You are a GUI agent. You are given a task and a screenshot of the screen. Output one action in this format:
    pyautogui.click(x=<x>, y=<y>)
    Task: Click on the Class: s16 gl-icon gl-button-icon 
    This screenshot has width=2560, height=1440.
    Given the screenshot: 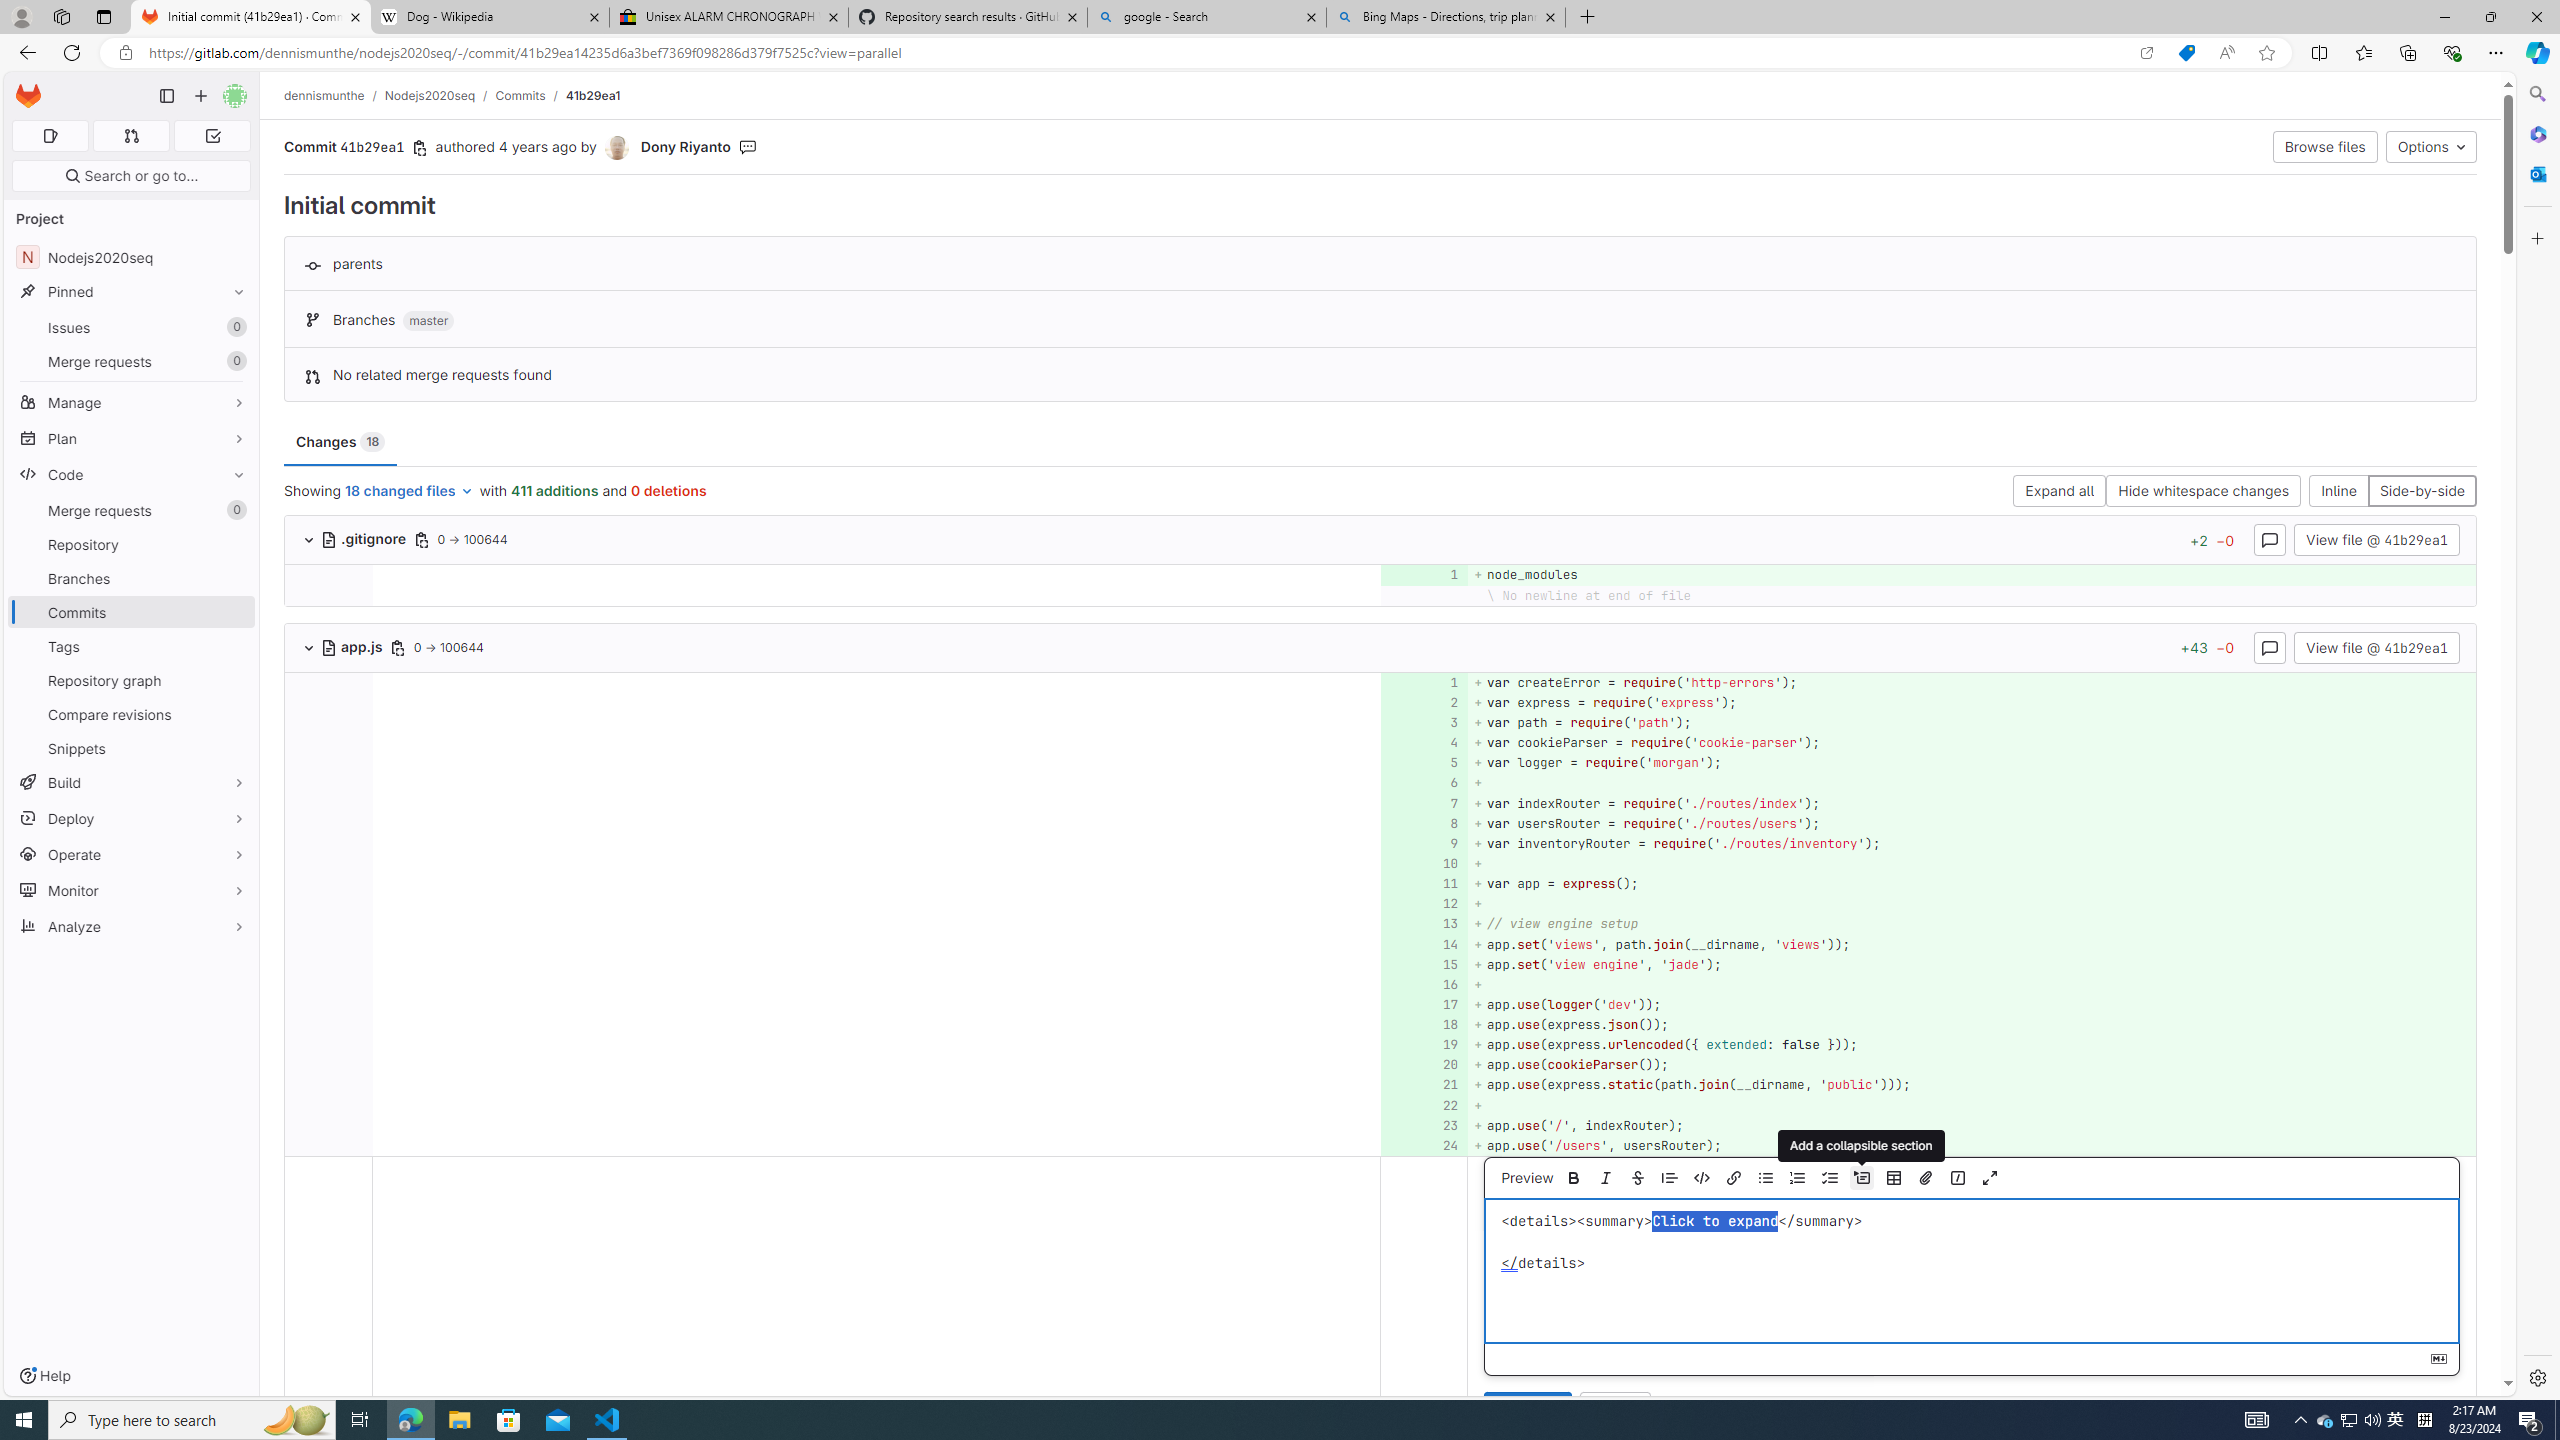 What is the action you would take?
    pyautogui.click(x=2440, y=1359)
    